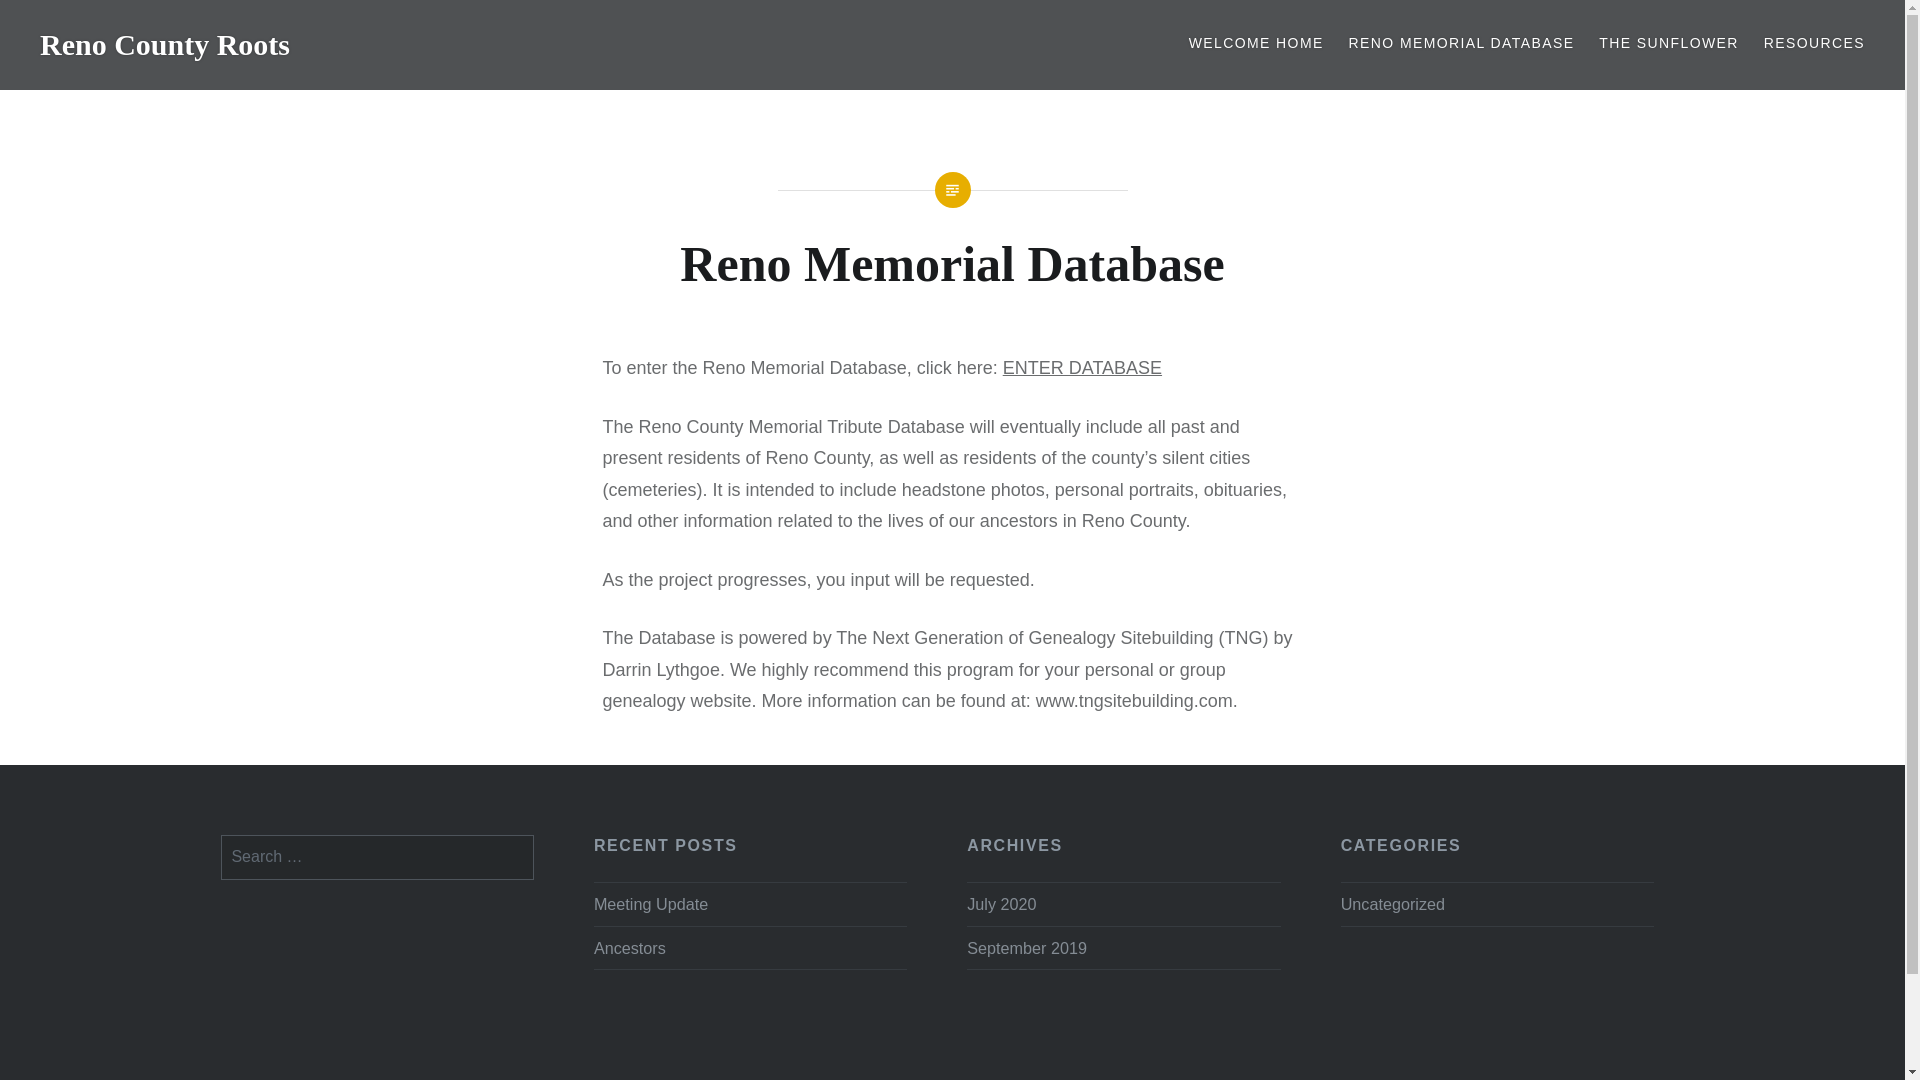 This screenshot has width=1920, height=1080. Describe the element at coordinates (1082, 368) in the screenshot. I see `ENTER DATABASE` at that location.